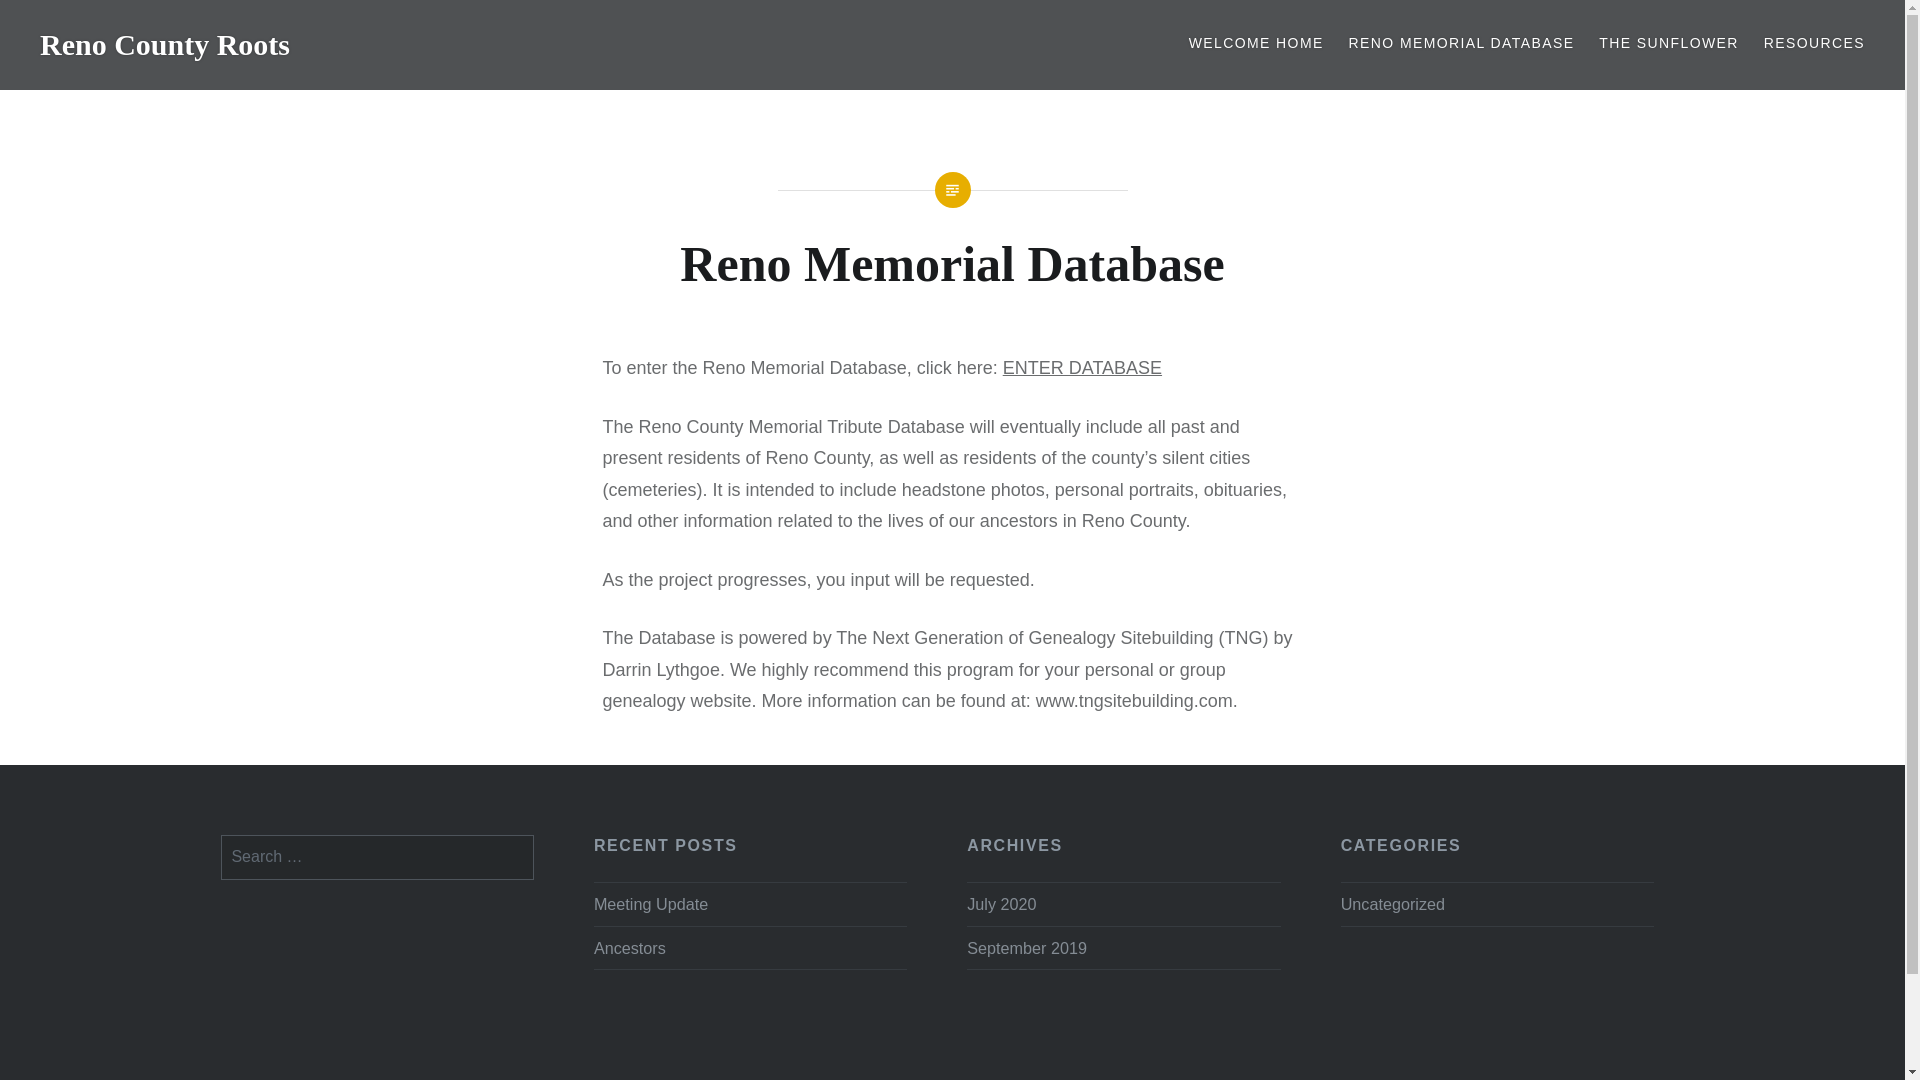 This screenshot has width=1920, height=1080. Describe the element at coordinates (1082, 368) in the screenshot. I see `ENTER DATABASE` at that location.